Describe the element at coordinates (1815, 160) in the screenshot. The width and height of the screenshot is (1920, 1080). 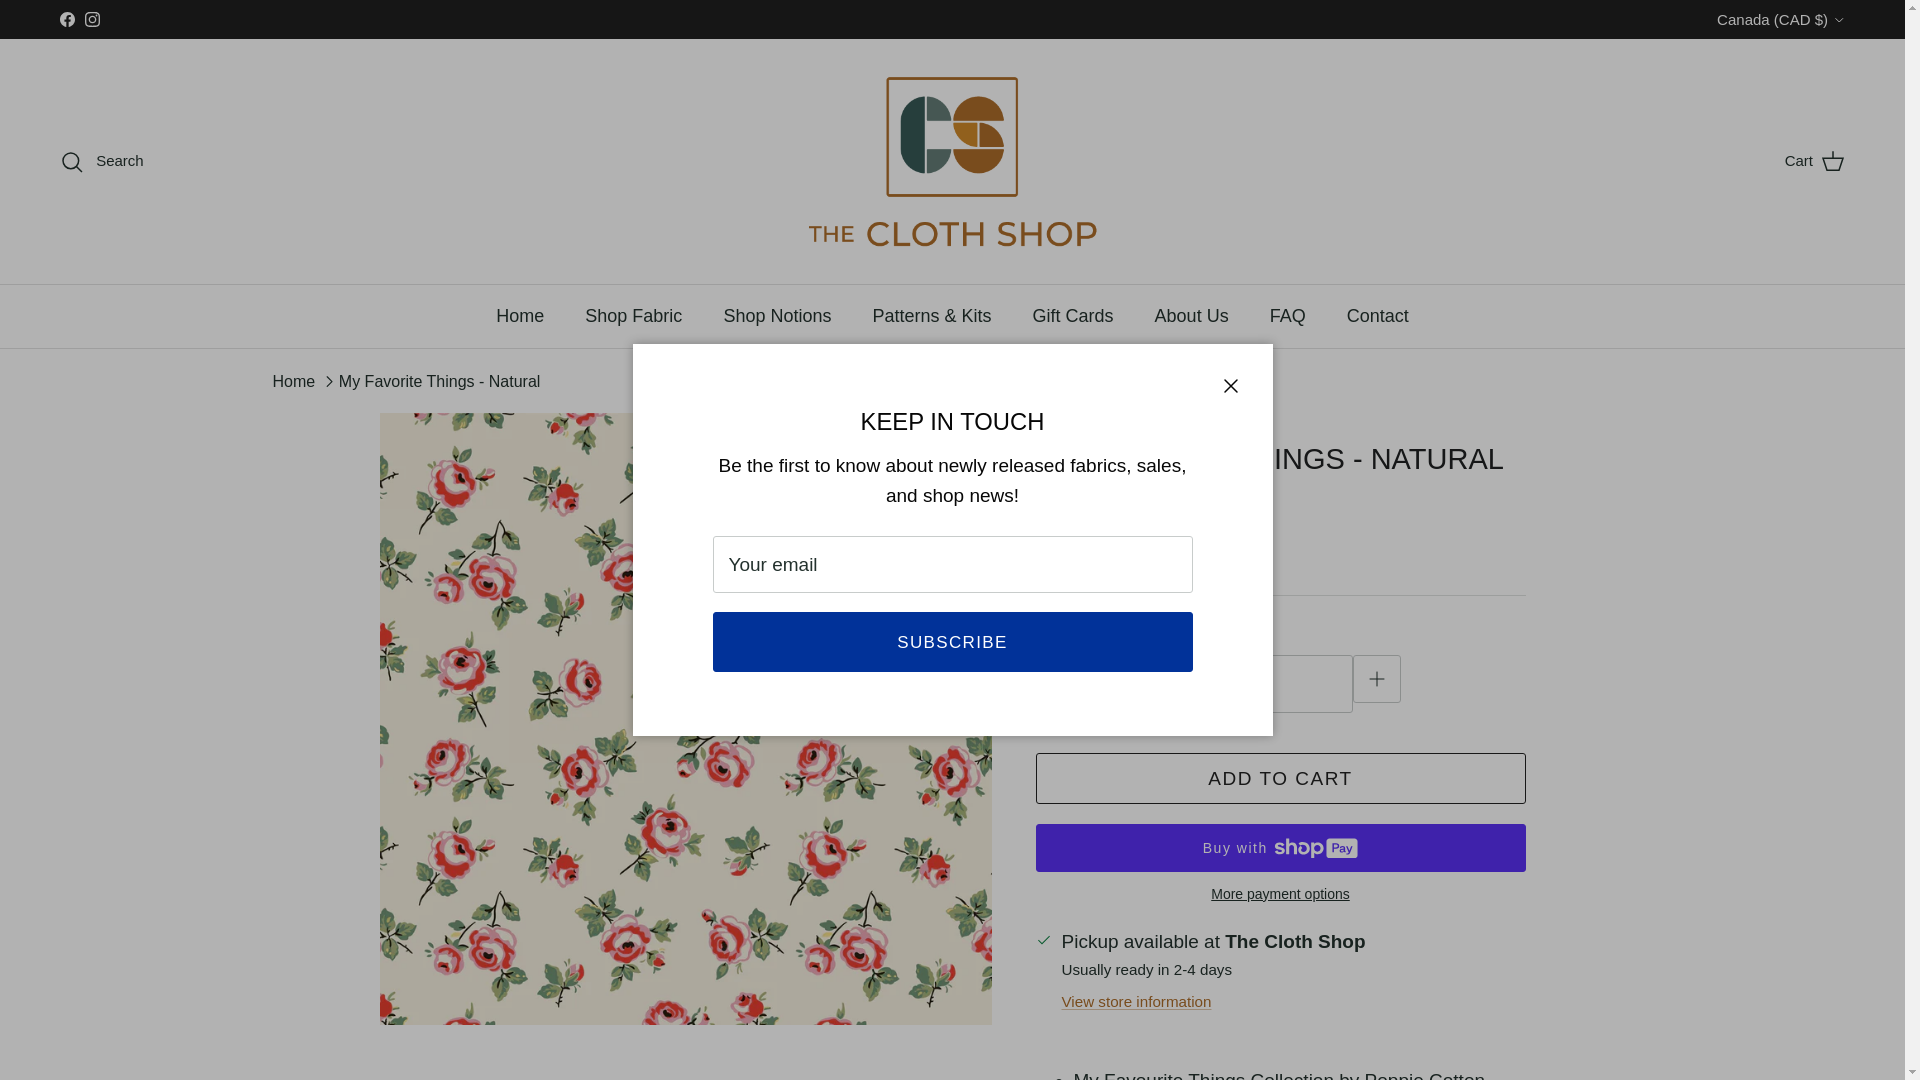
I see `Cart` at that location.